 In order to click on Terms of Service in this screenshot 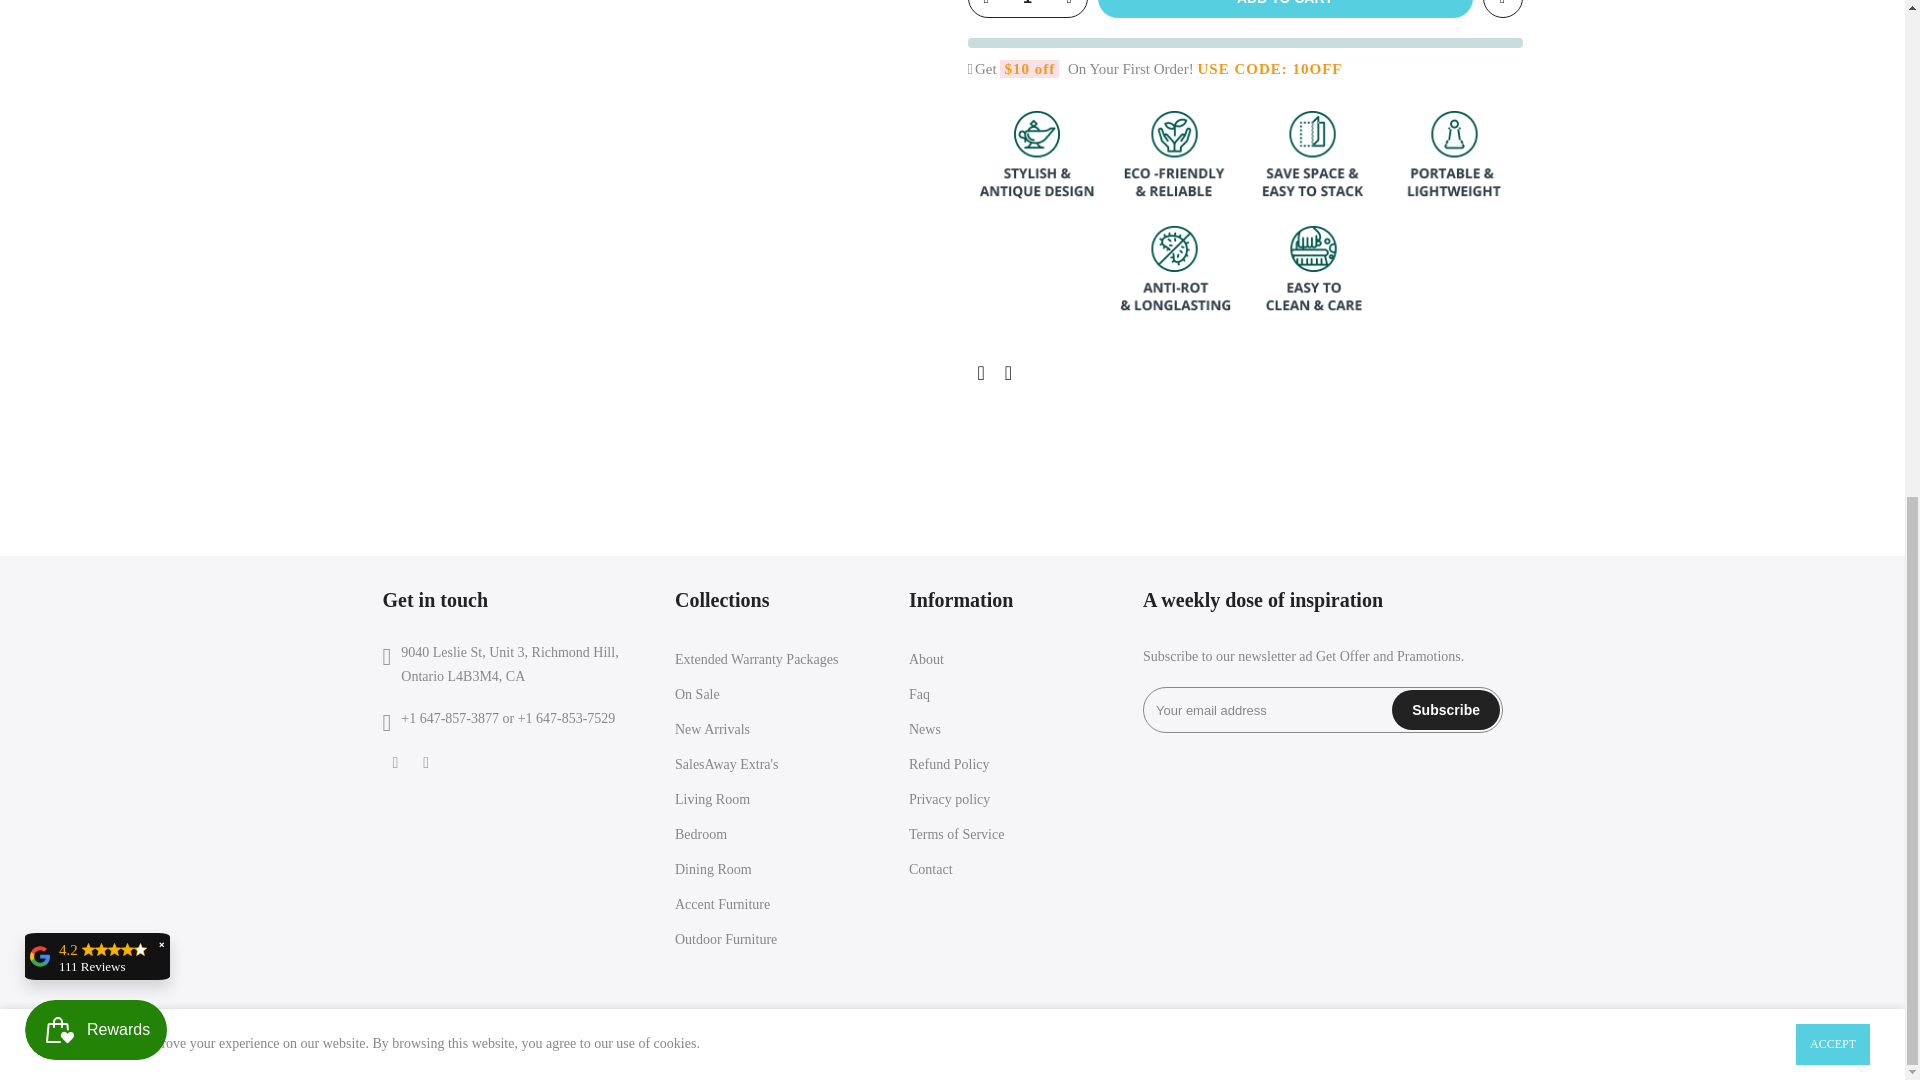, I will do `click(956, 834)`.